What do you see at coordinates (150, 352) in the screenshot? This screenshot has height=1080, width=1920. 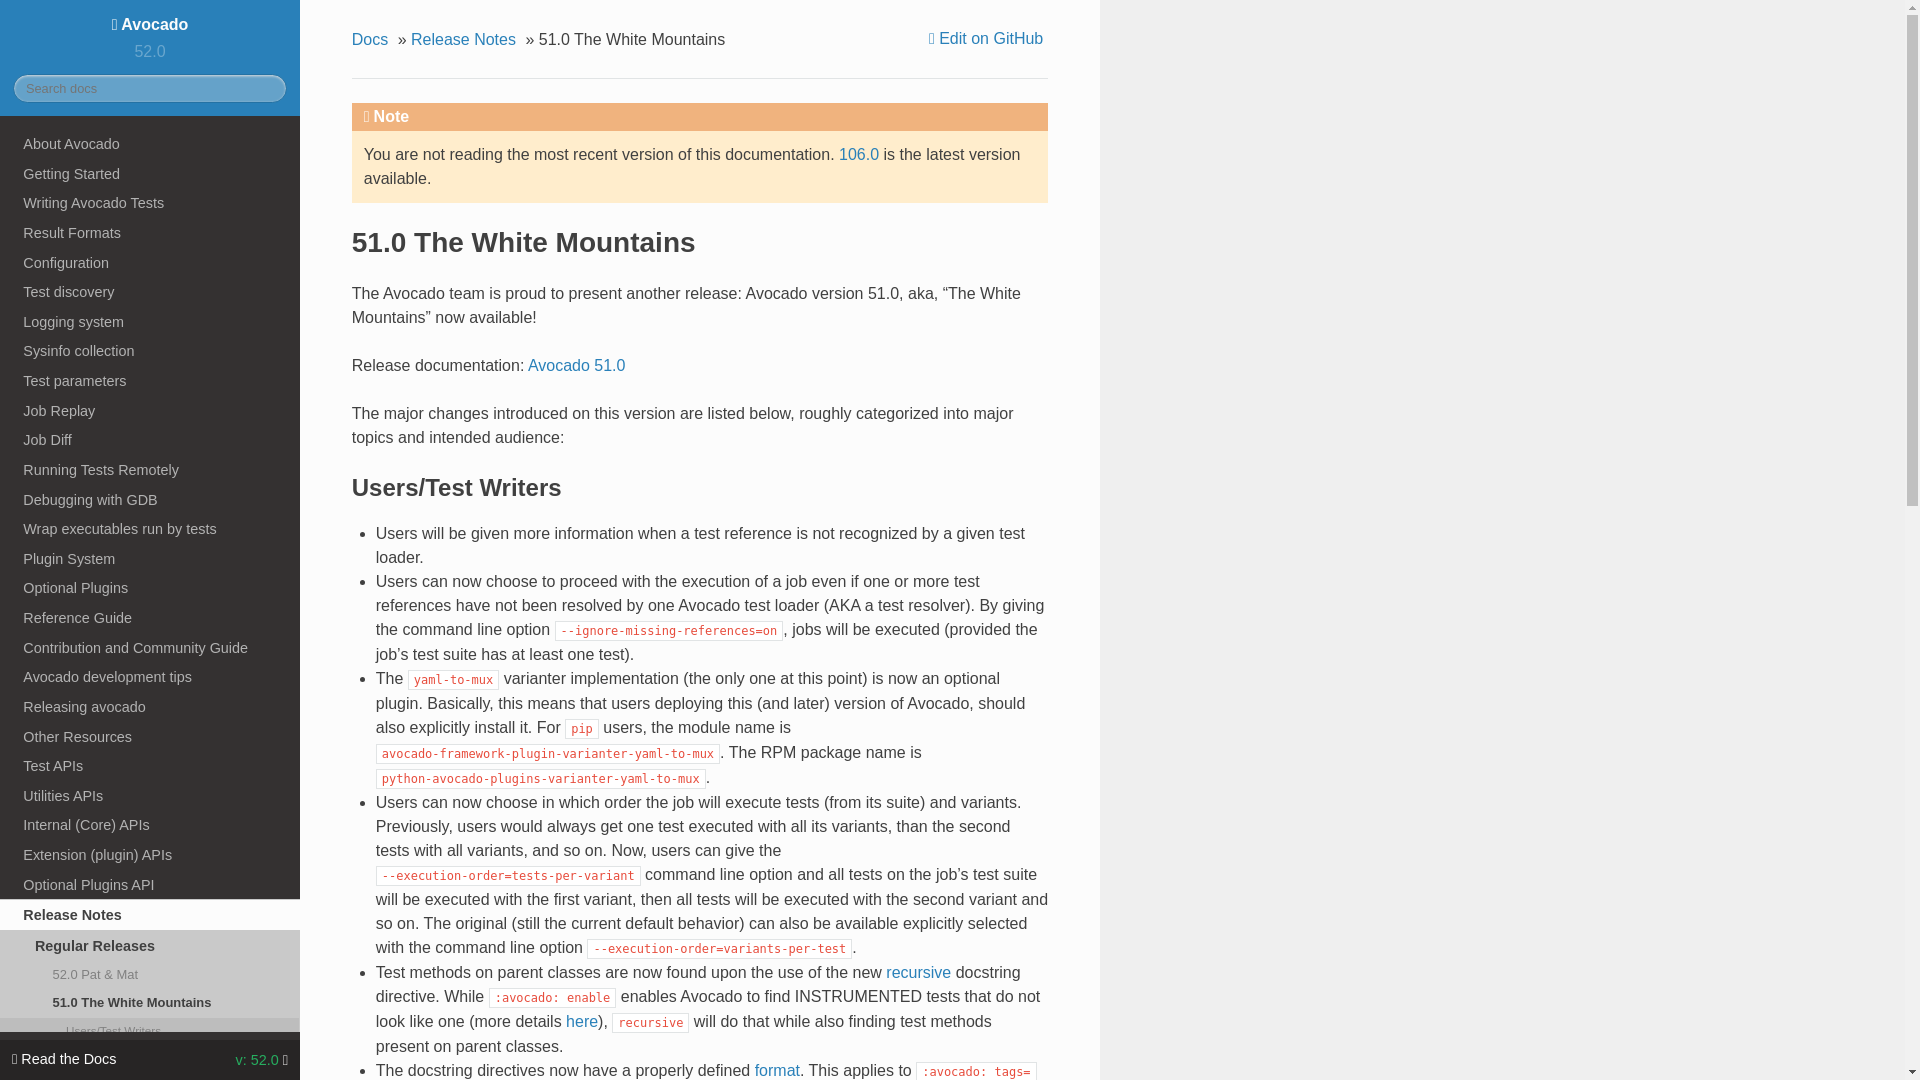 I see `Sysinfo collection` at bounding box center [150, 352].